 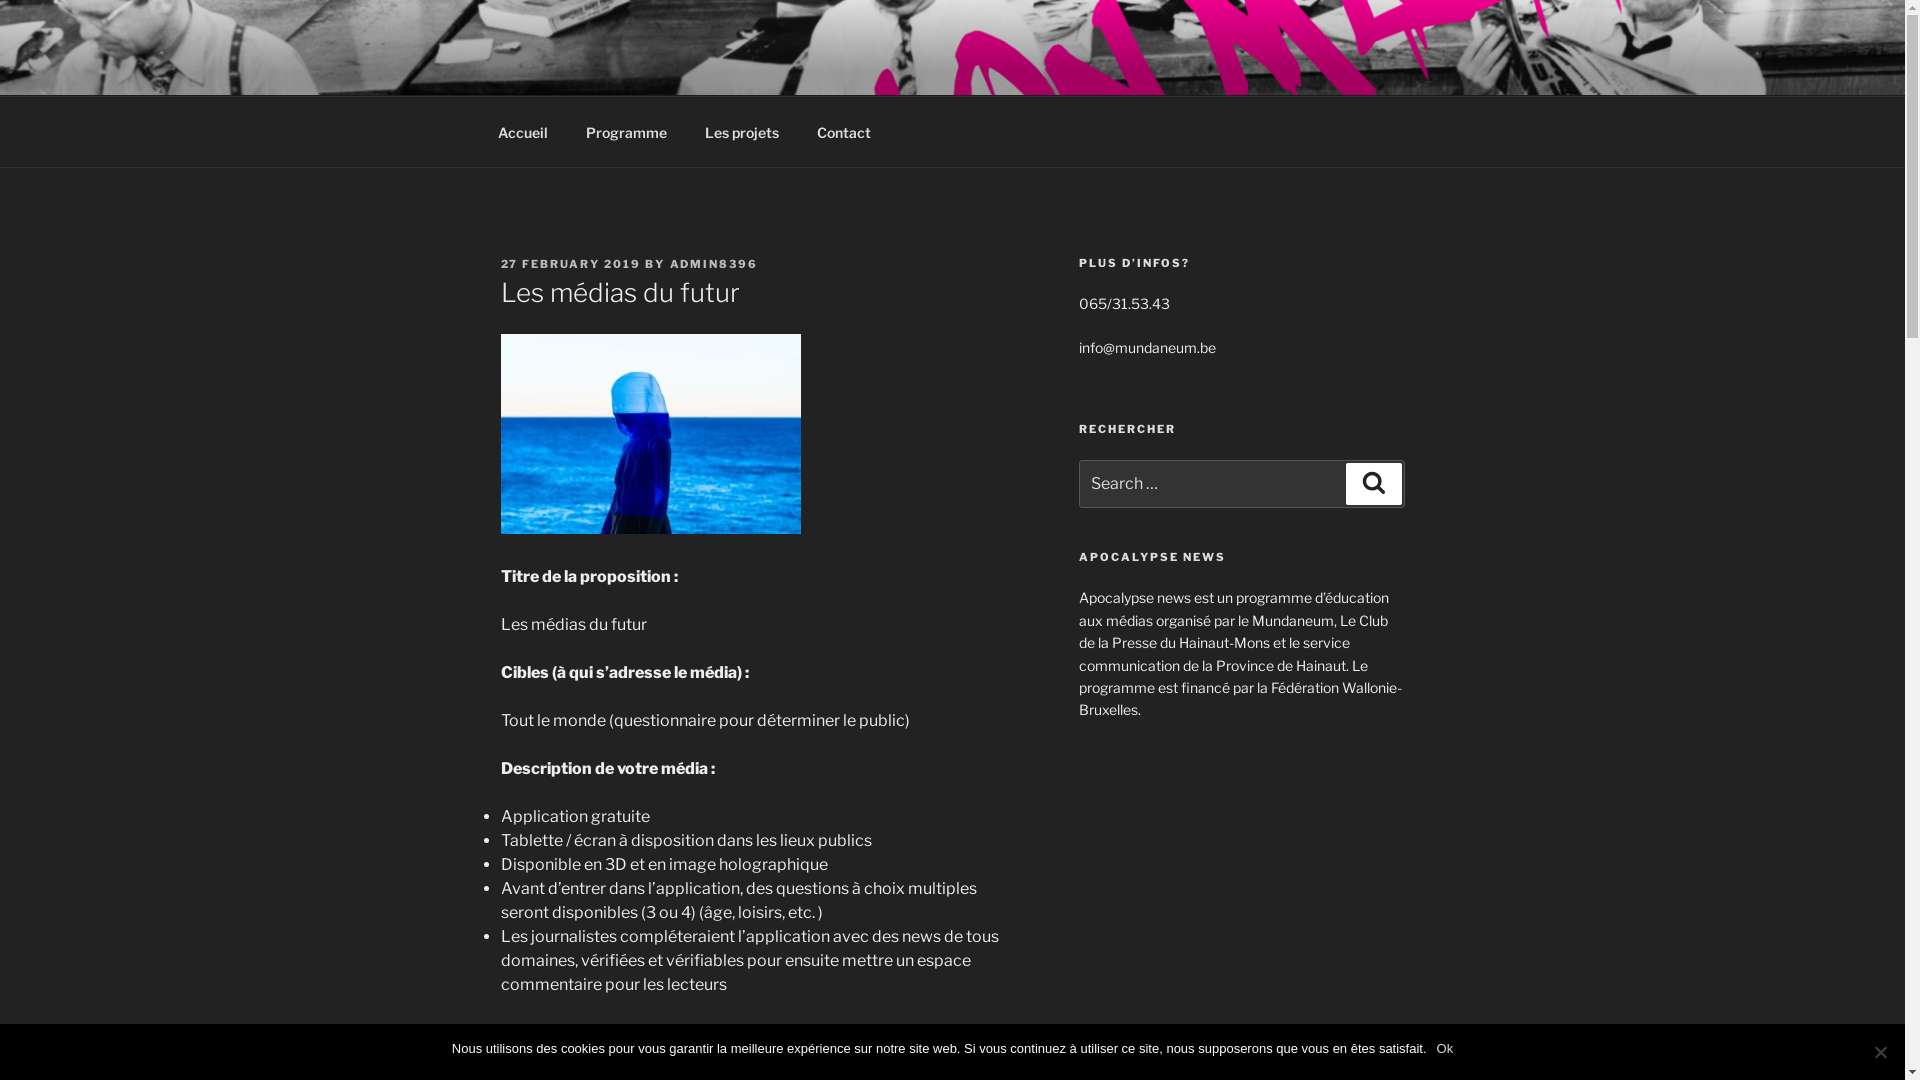 What do you see at coordinates (1446, 1048) in the screenshot?
I see `Ok` at bounding box center [1446, 1048].